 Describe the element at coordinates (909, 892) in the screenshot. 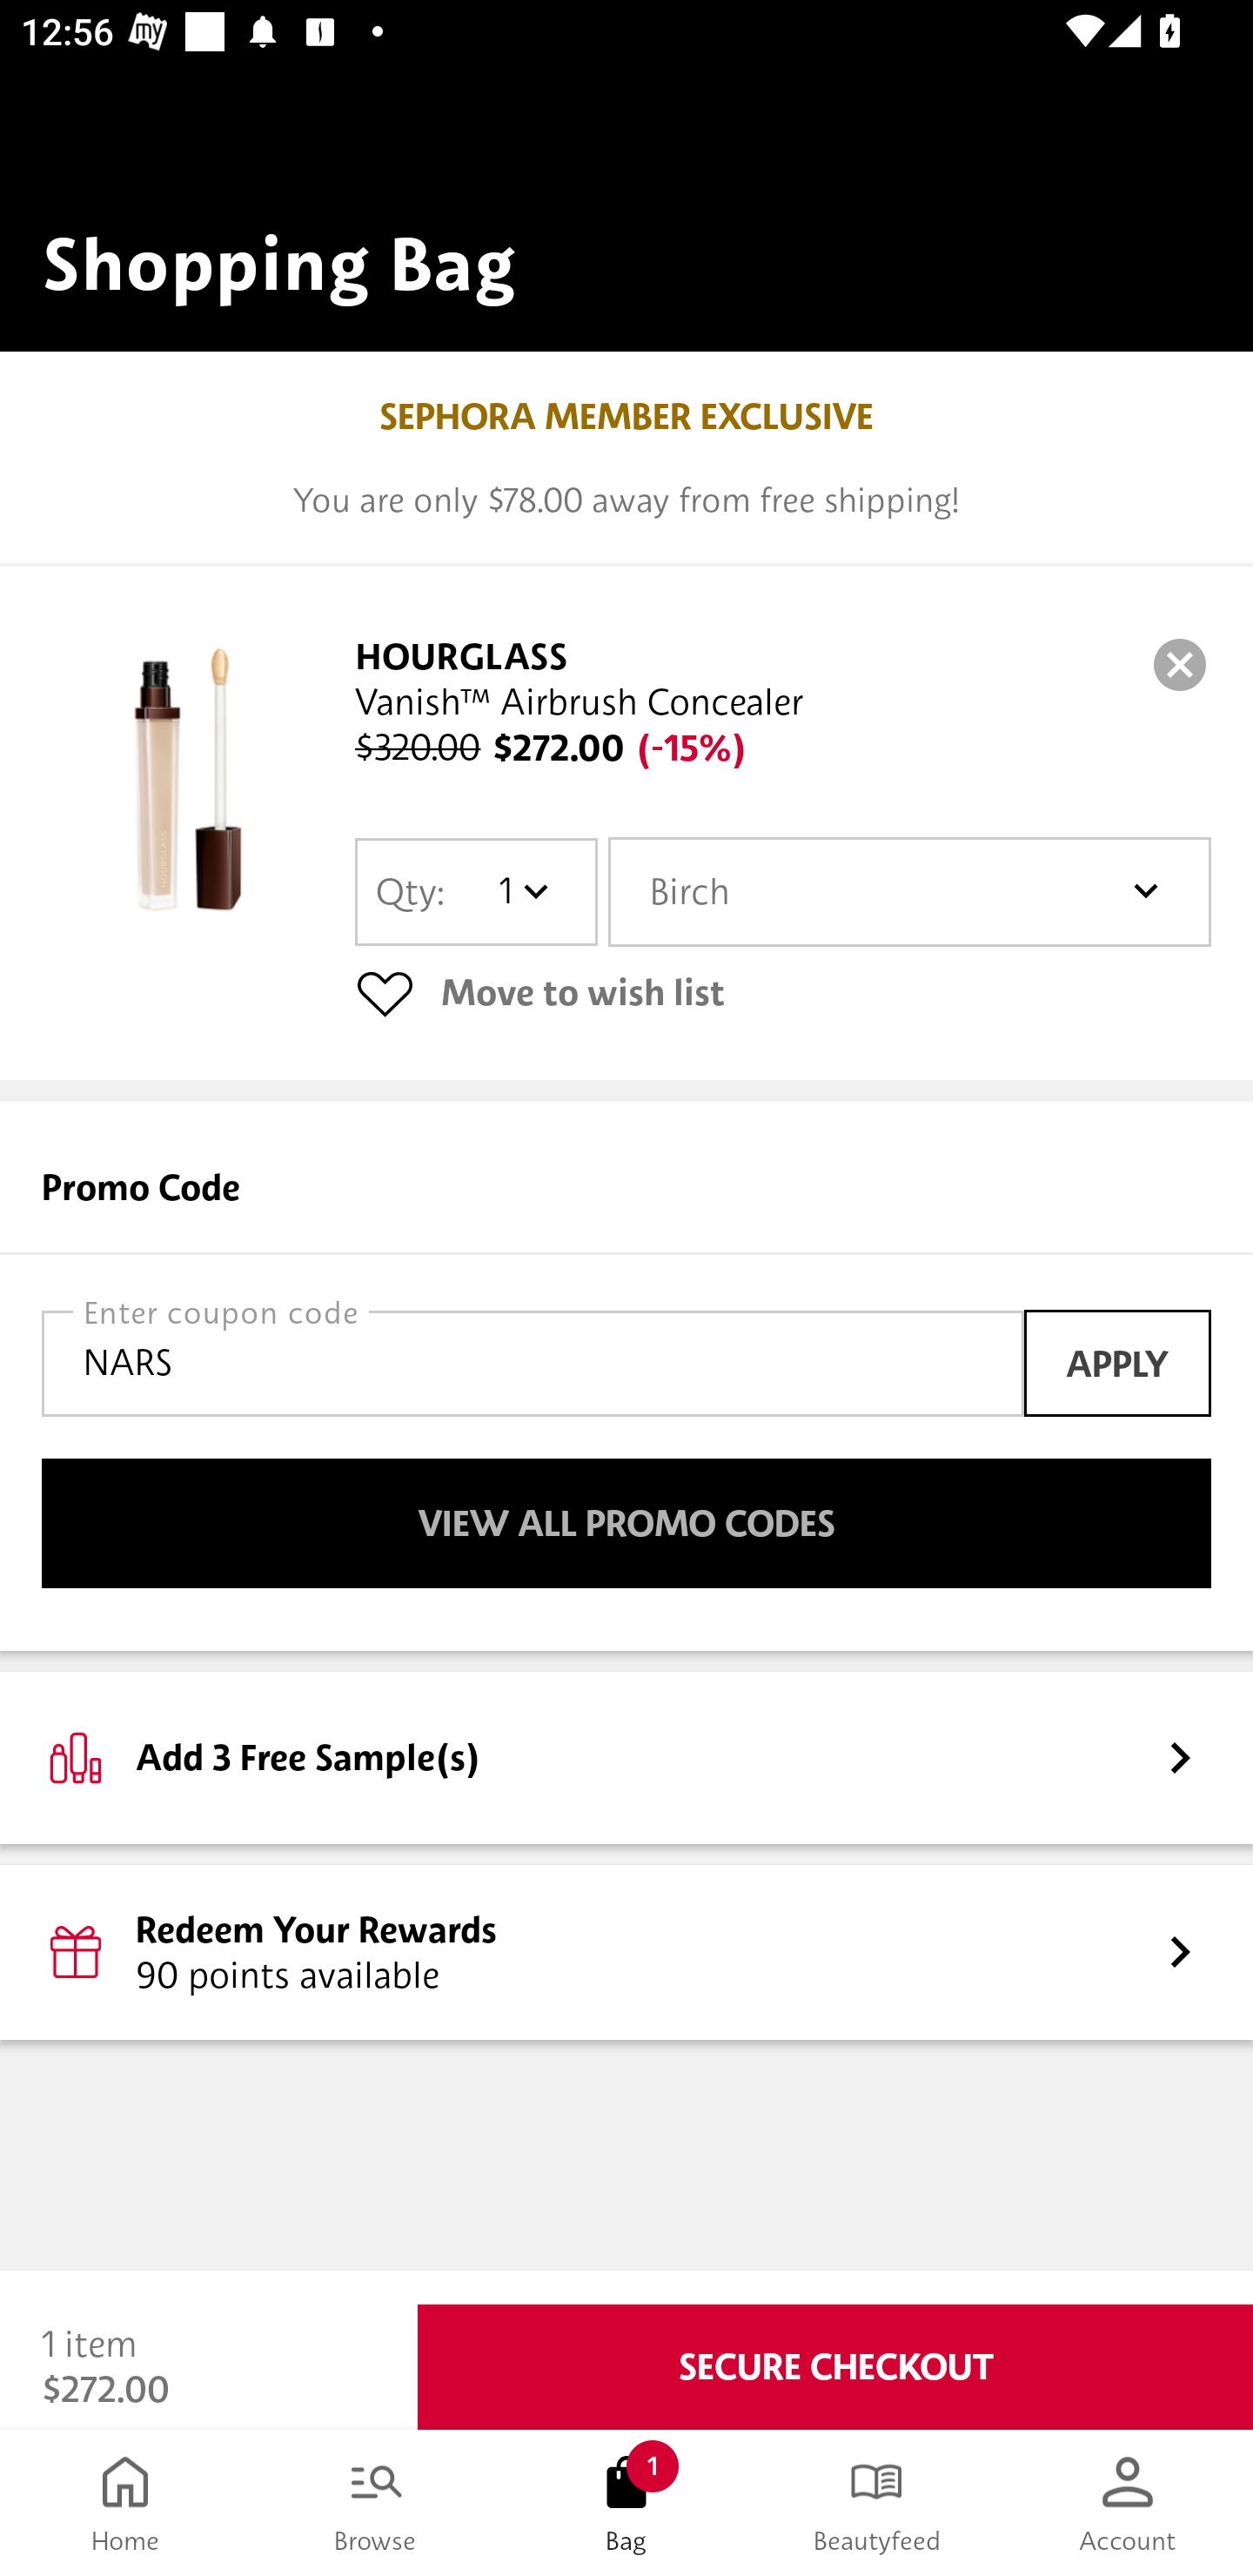

I see `Birch` at that location.